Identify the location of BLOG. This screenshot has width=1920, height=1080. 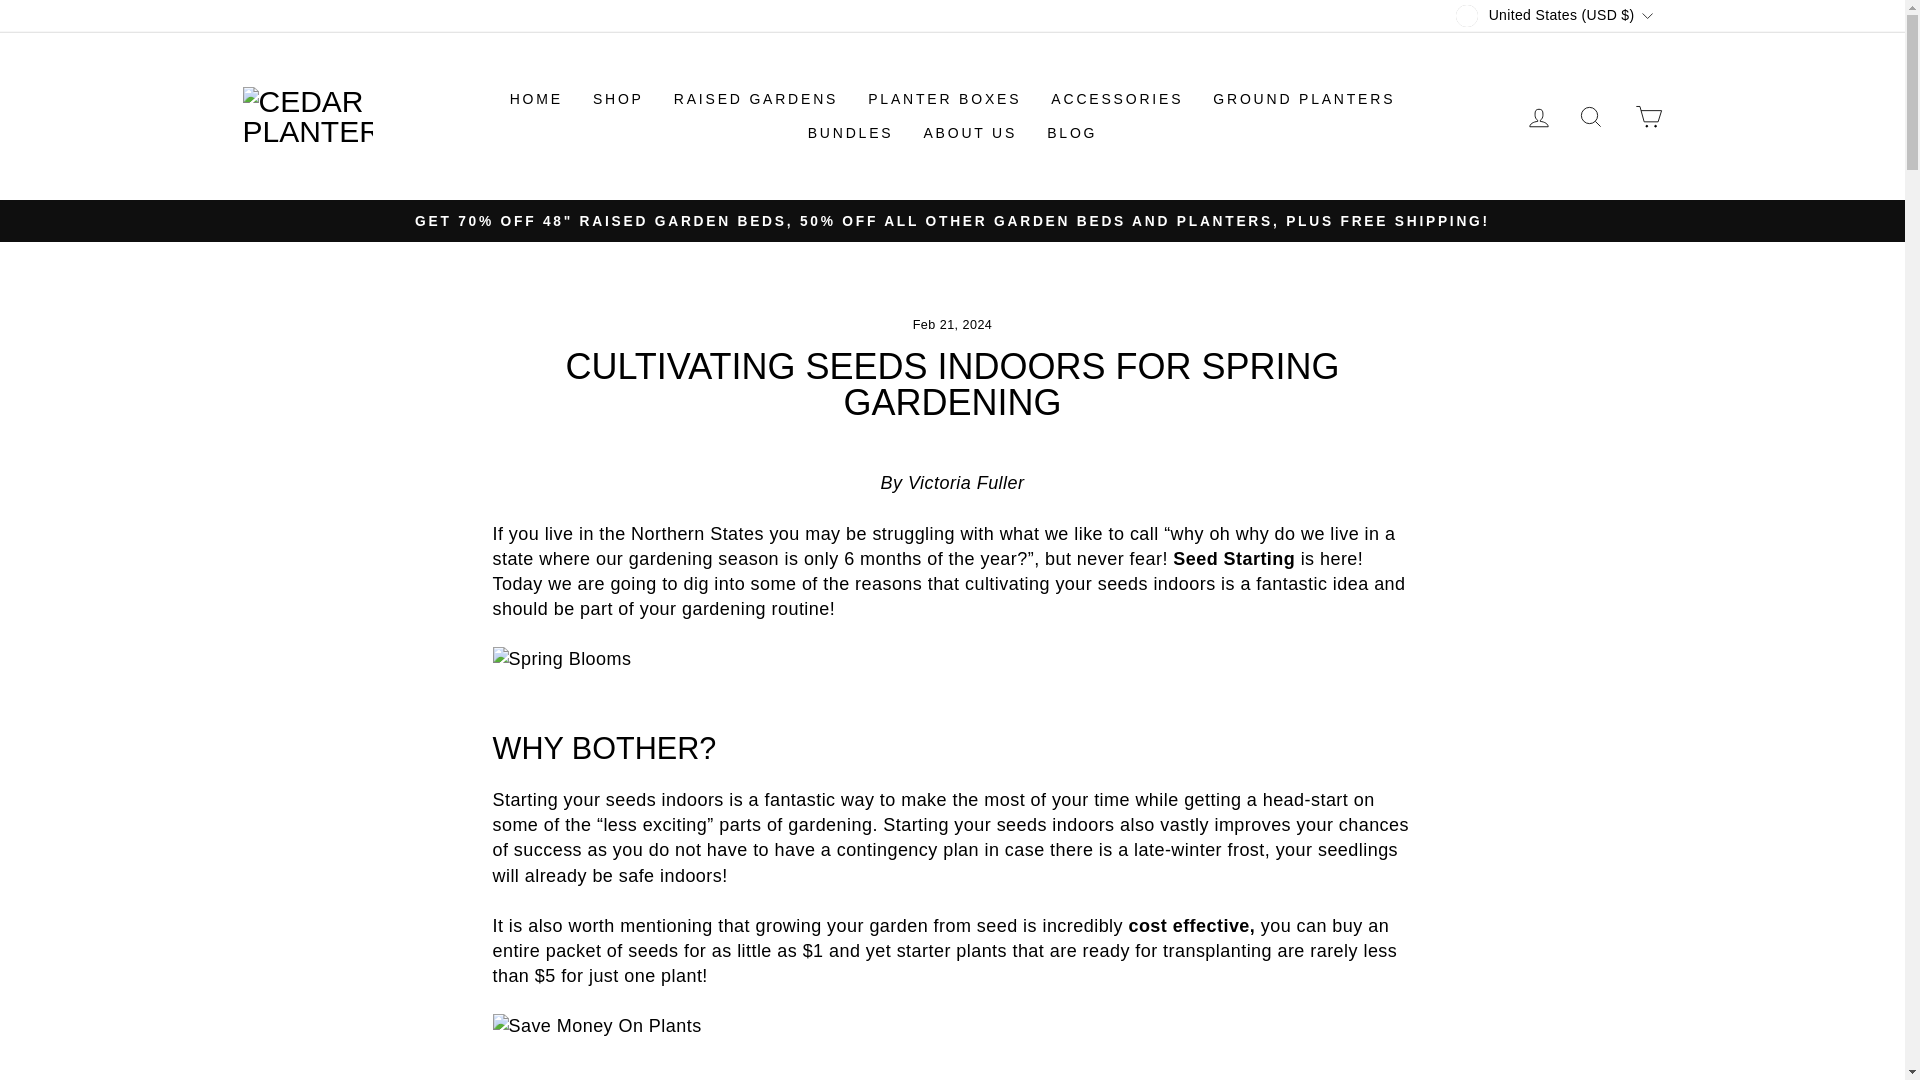
(1072, 134).